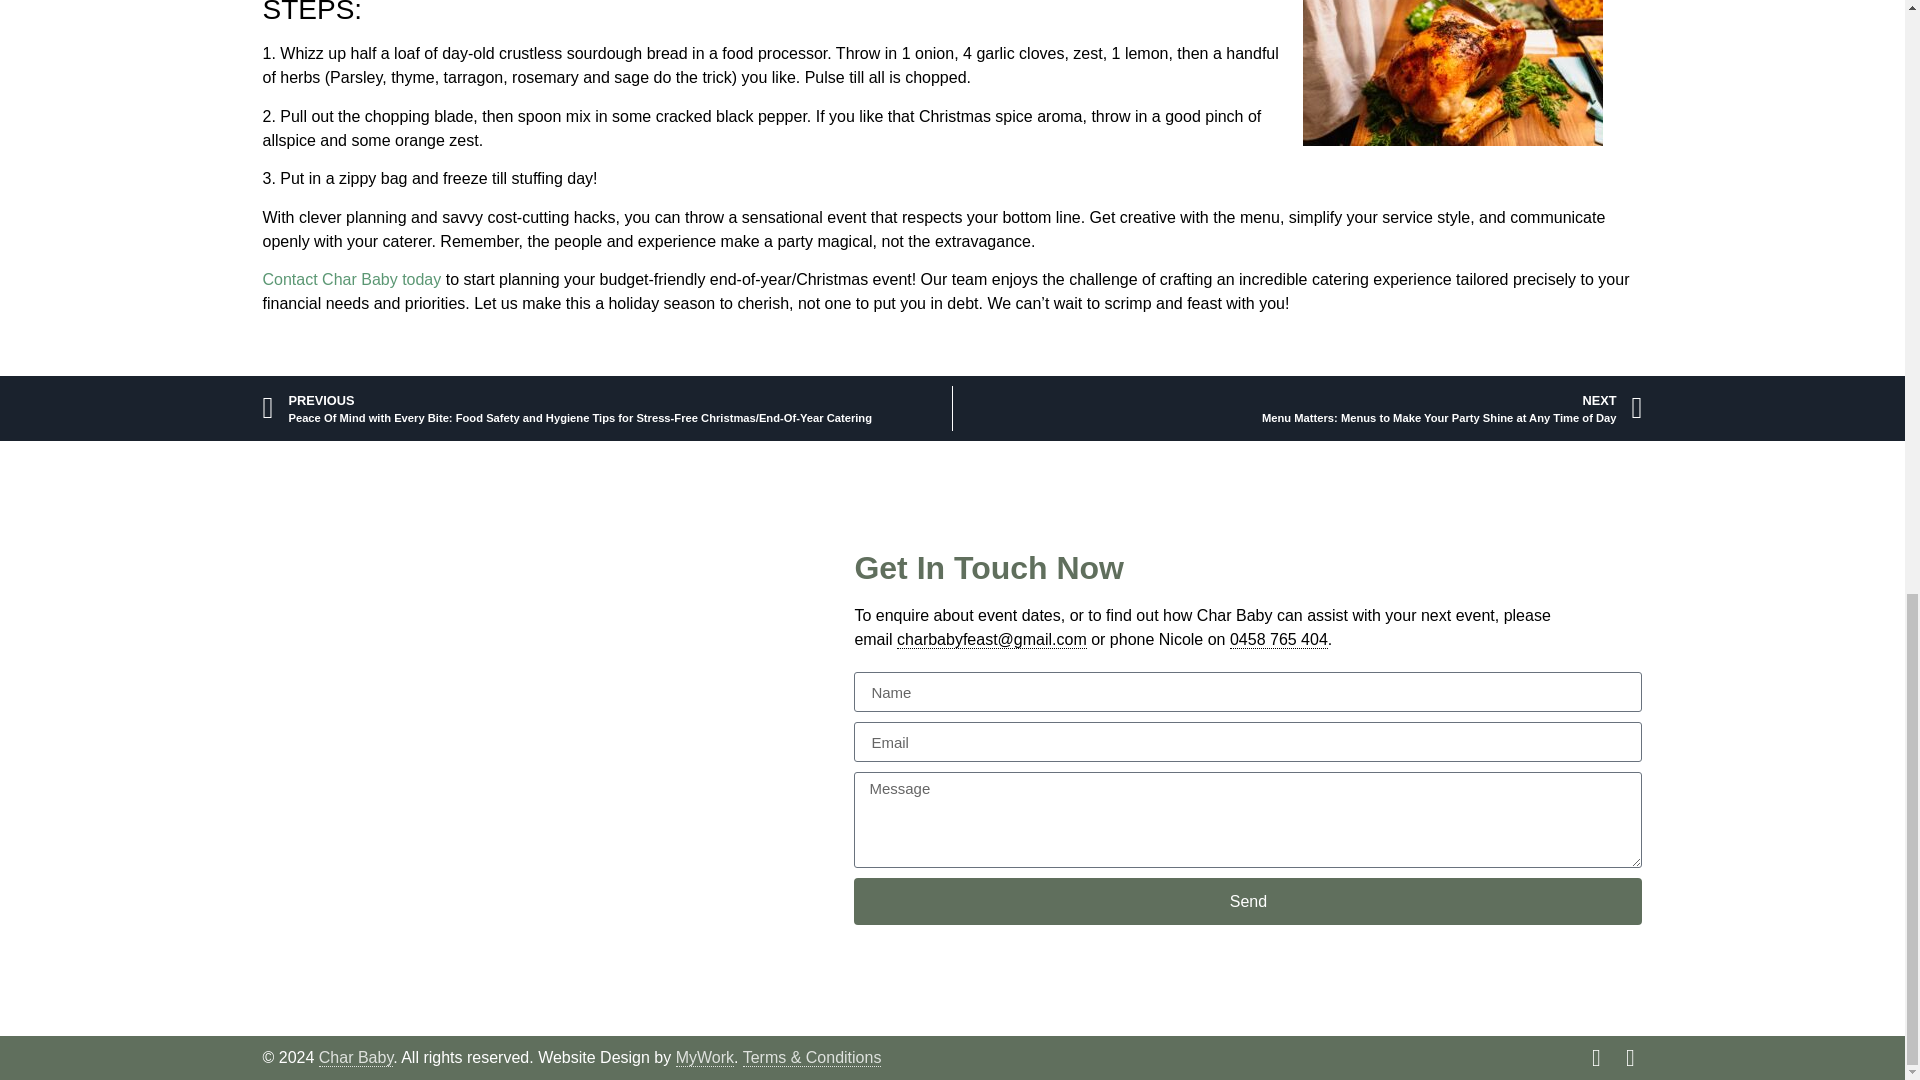 The width and height of the screenshot is (1920, 1080). Describe the element at coordinates (704, 1058) in the screenshot. I see `MyWork` at that location.